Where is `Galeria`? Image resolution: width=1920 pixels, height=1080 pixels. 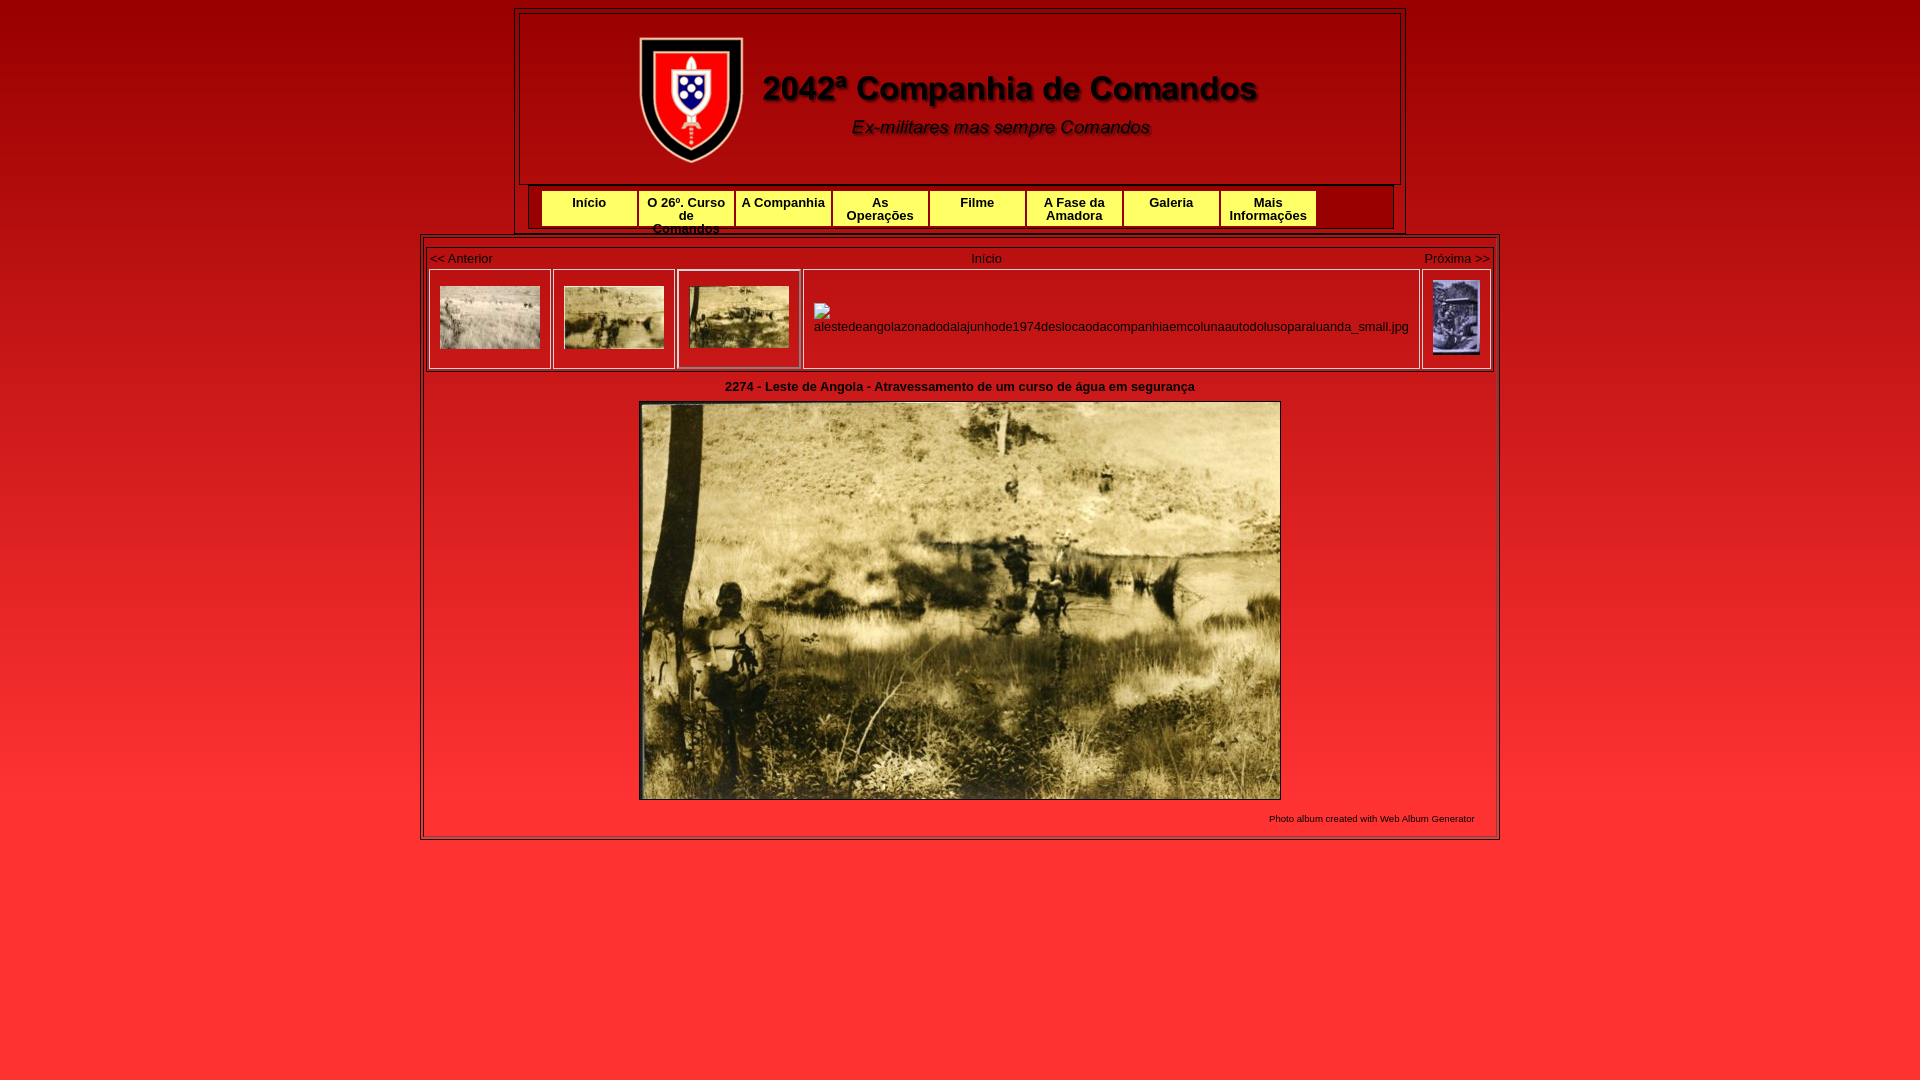 Galeria is located at coordinates (1172, 208).